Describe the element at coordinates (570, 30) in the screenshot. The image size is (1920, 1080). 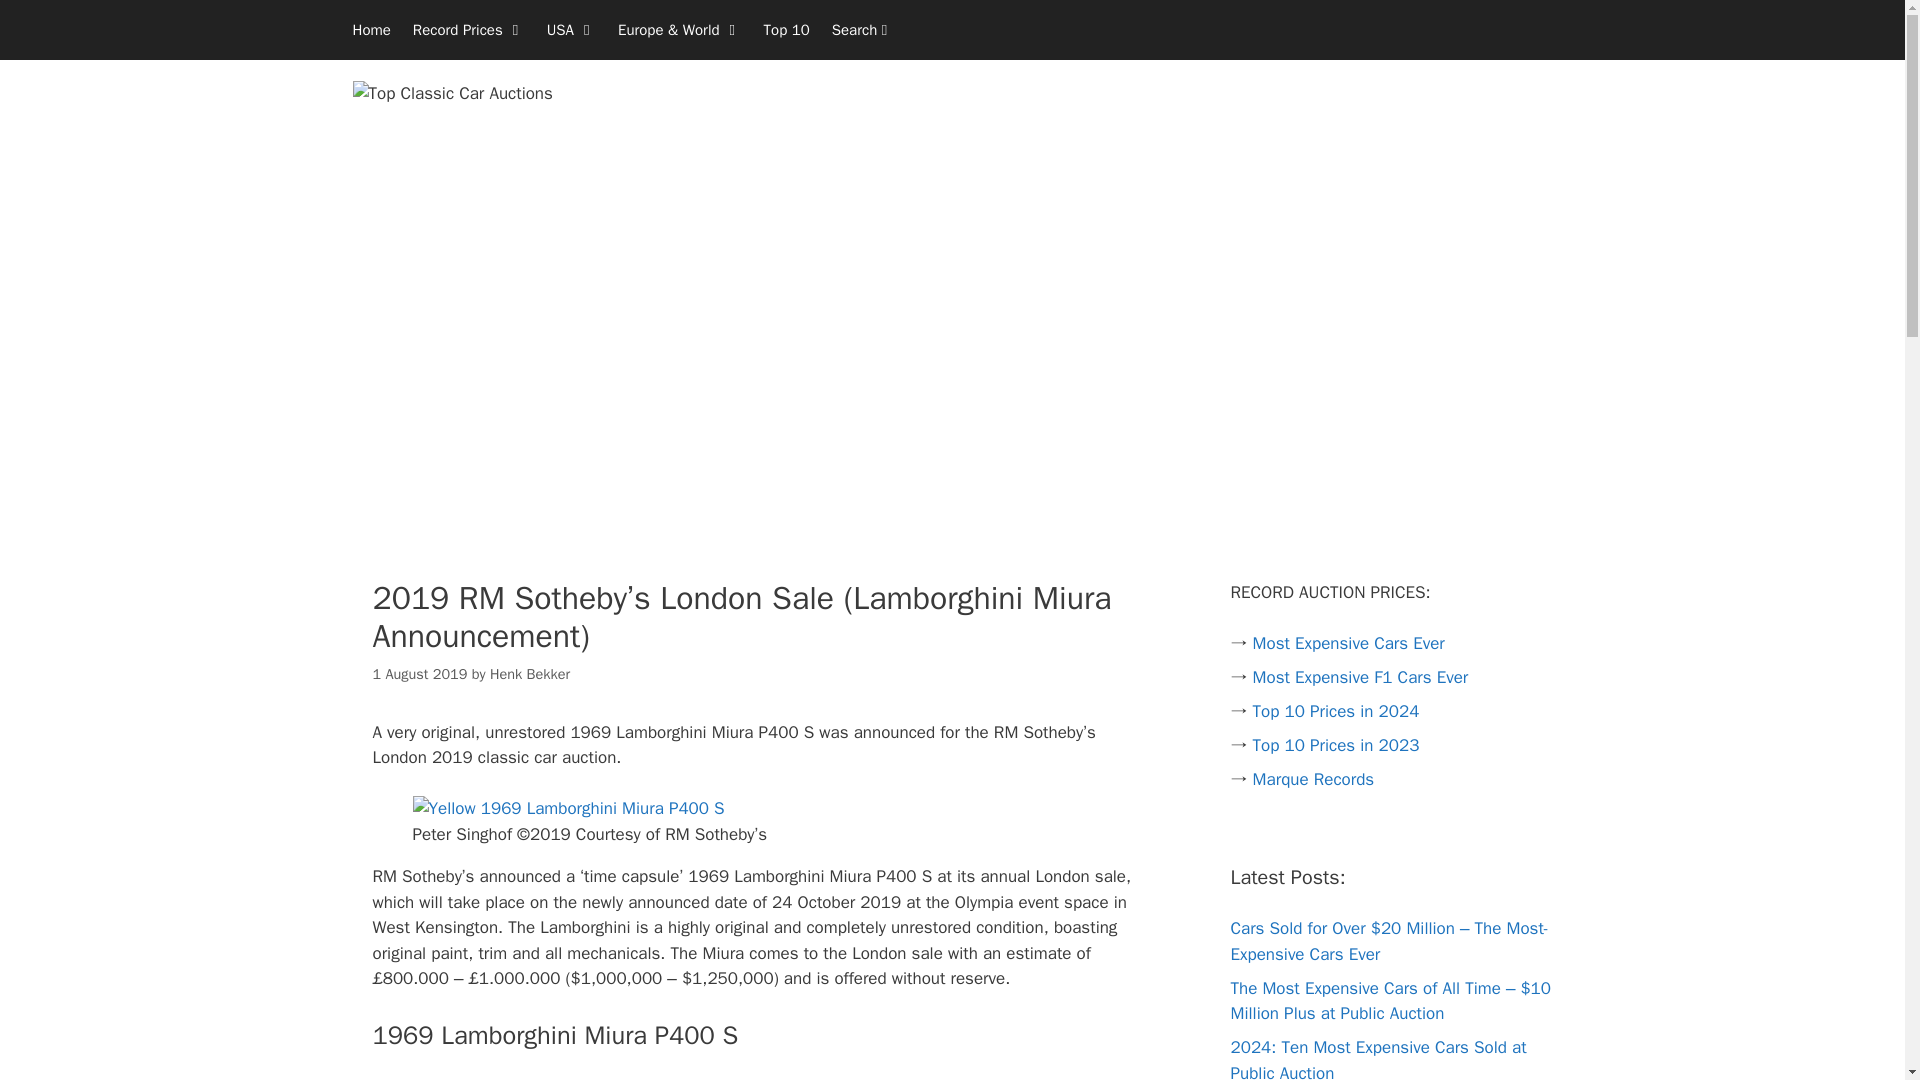
I see `USA` at that location.